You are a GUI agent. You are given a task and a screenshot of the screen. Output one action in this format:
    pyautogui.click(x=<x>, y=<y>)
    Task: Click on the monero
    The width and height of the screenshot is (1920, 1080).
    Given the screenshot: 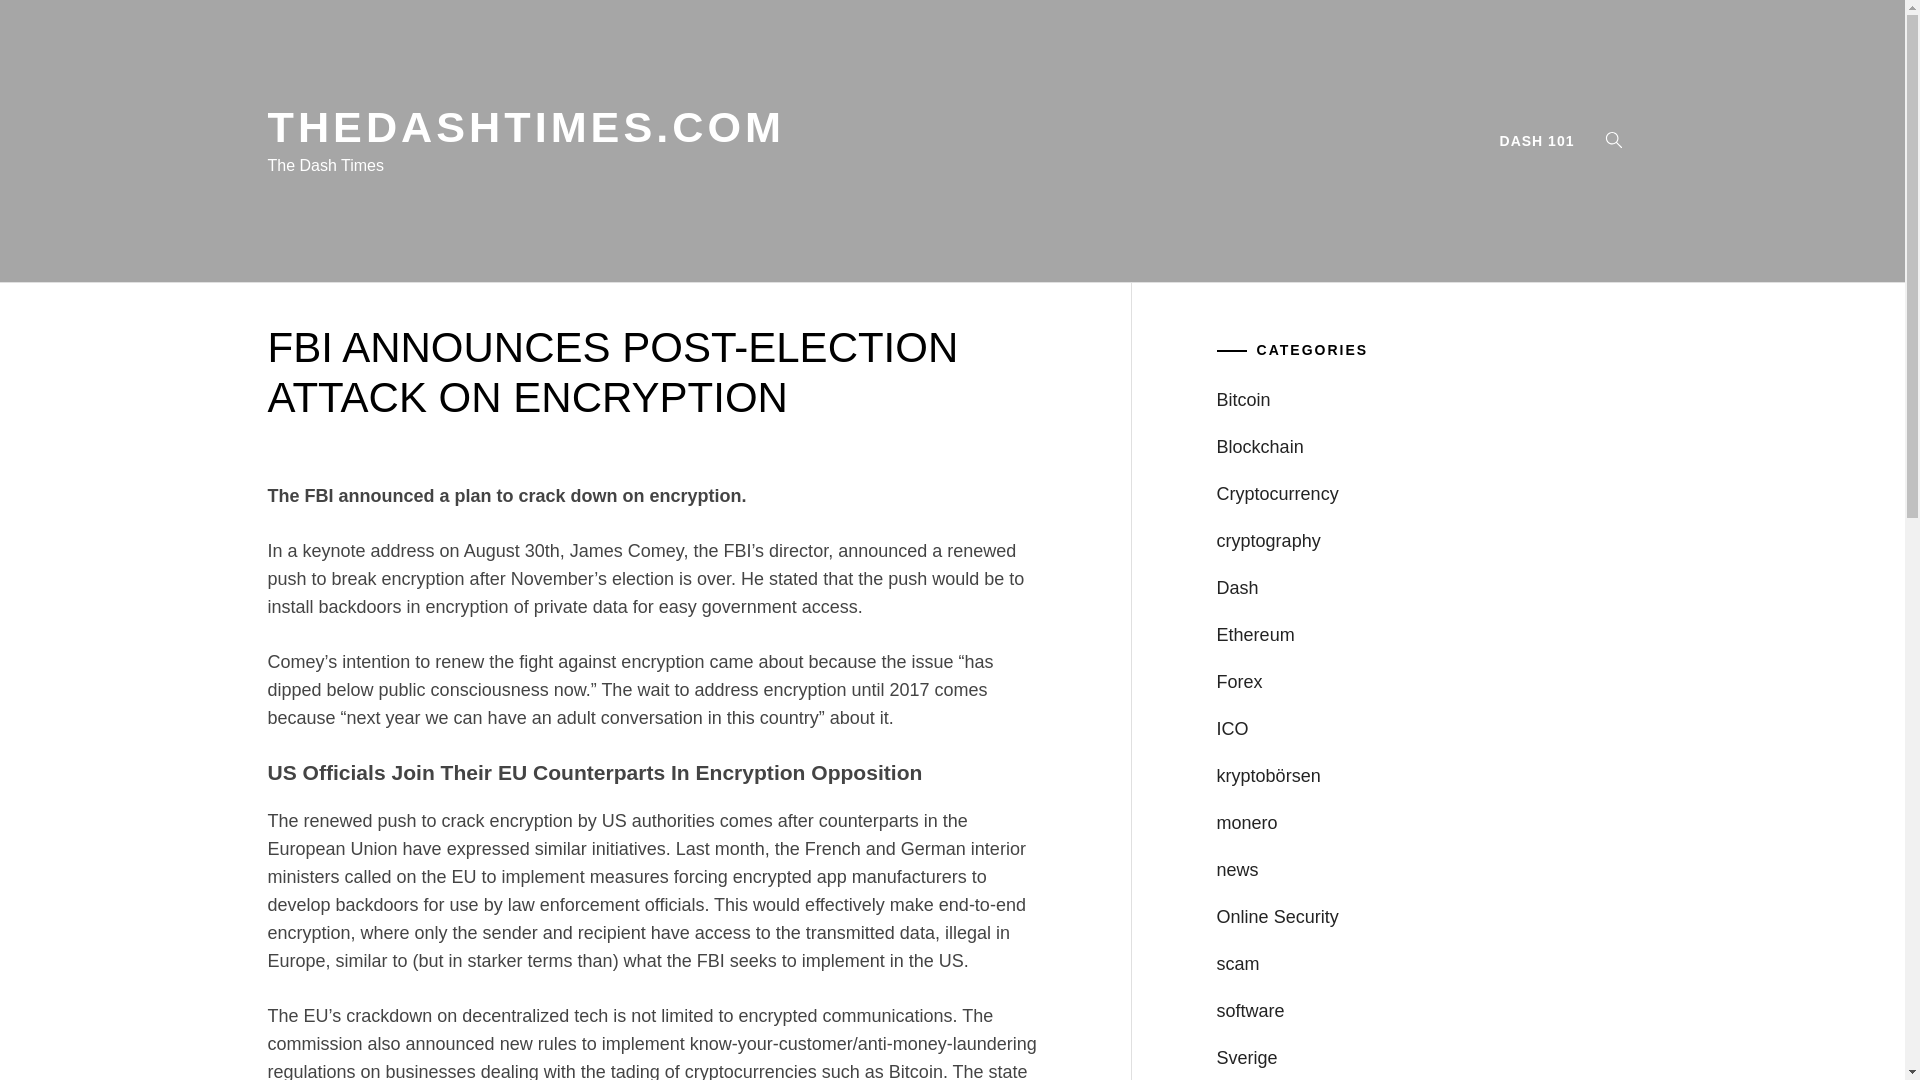 What is the action you would take?
    pyautogui.click(x=1248, y=822)
    